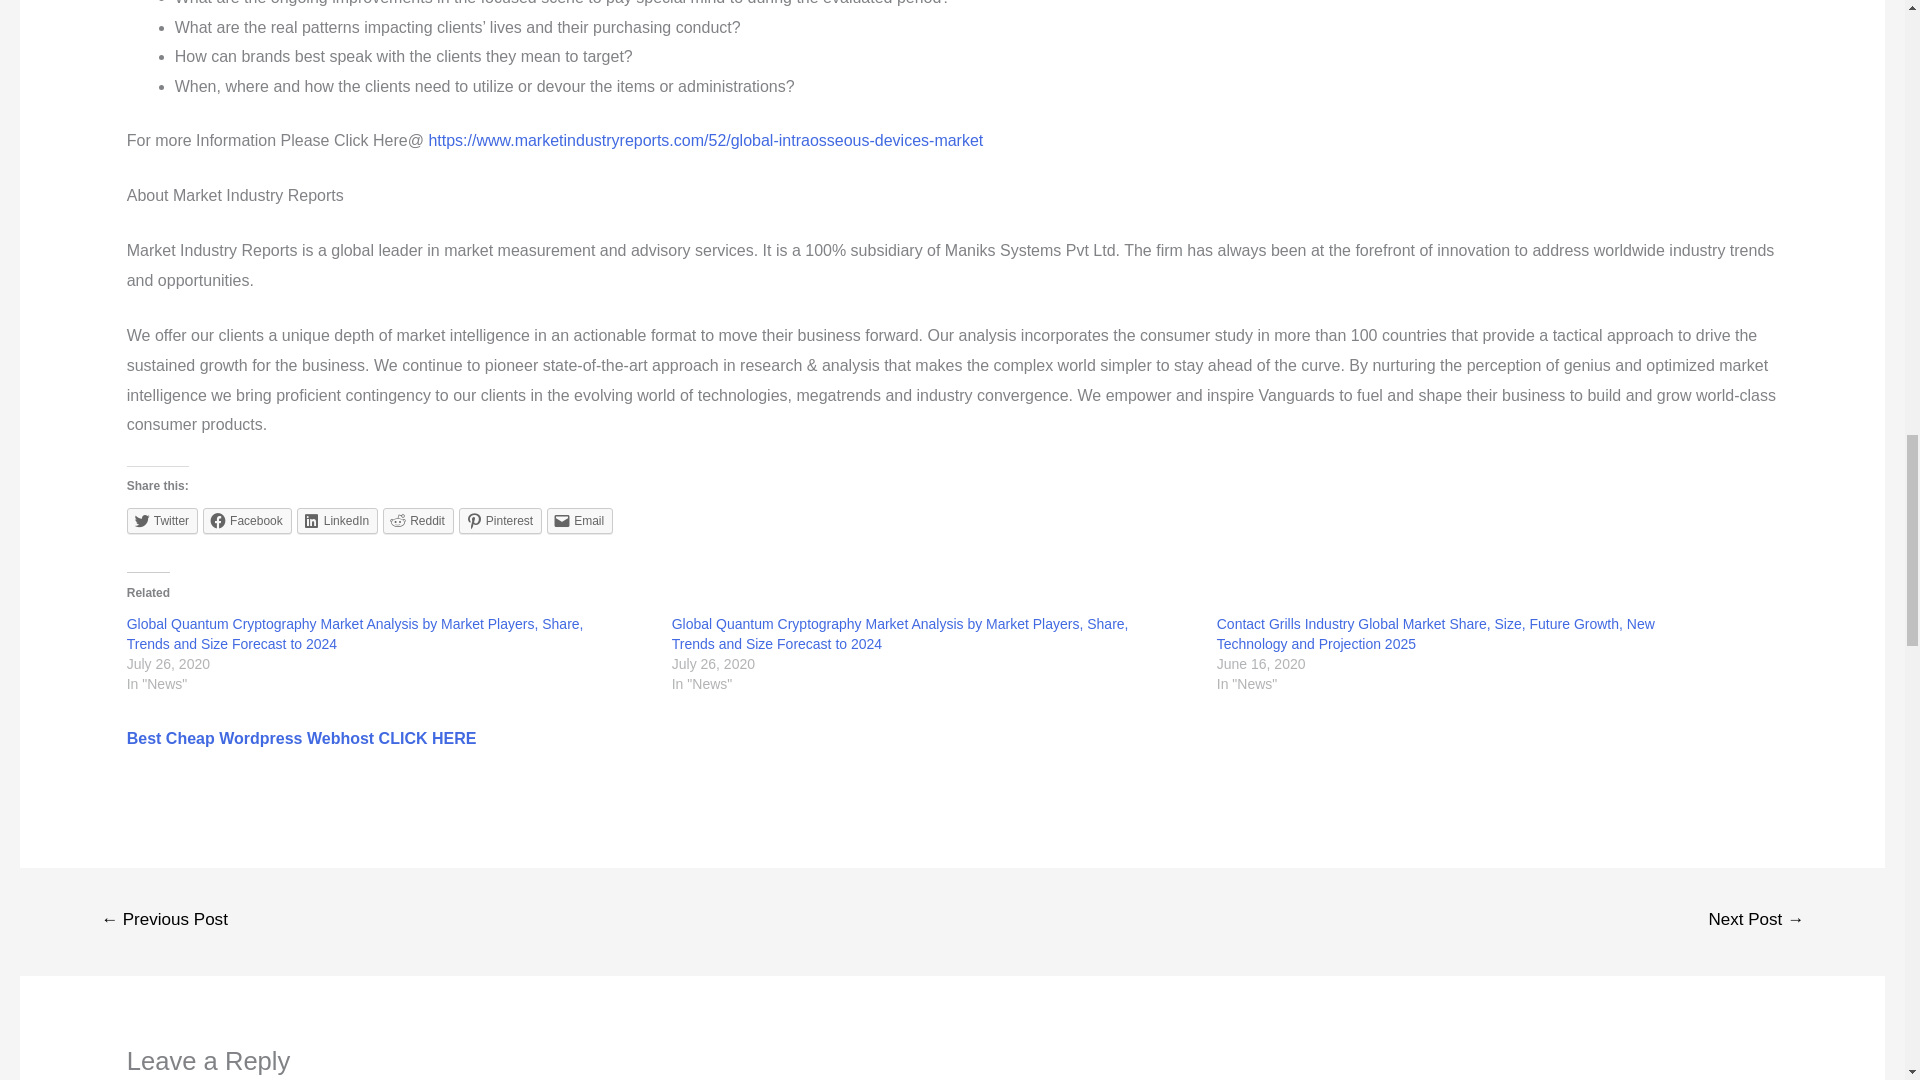 The width and height of the screenshot is (1920, 1080). I want to click on Twitter, so click(162, 520).